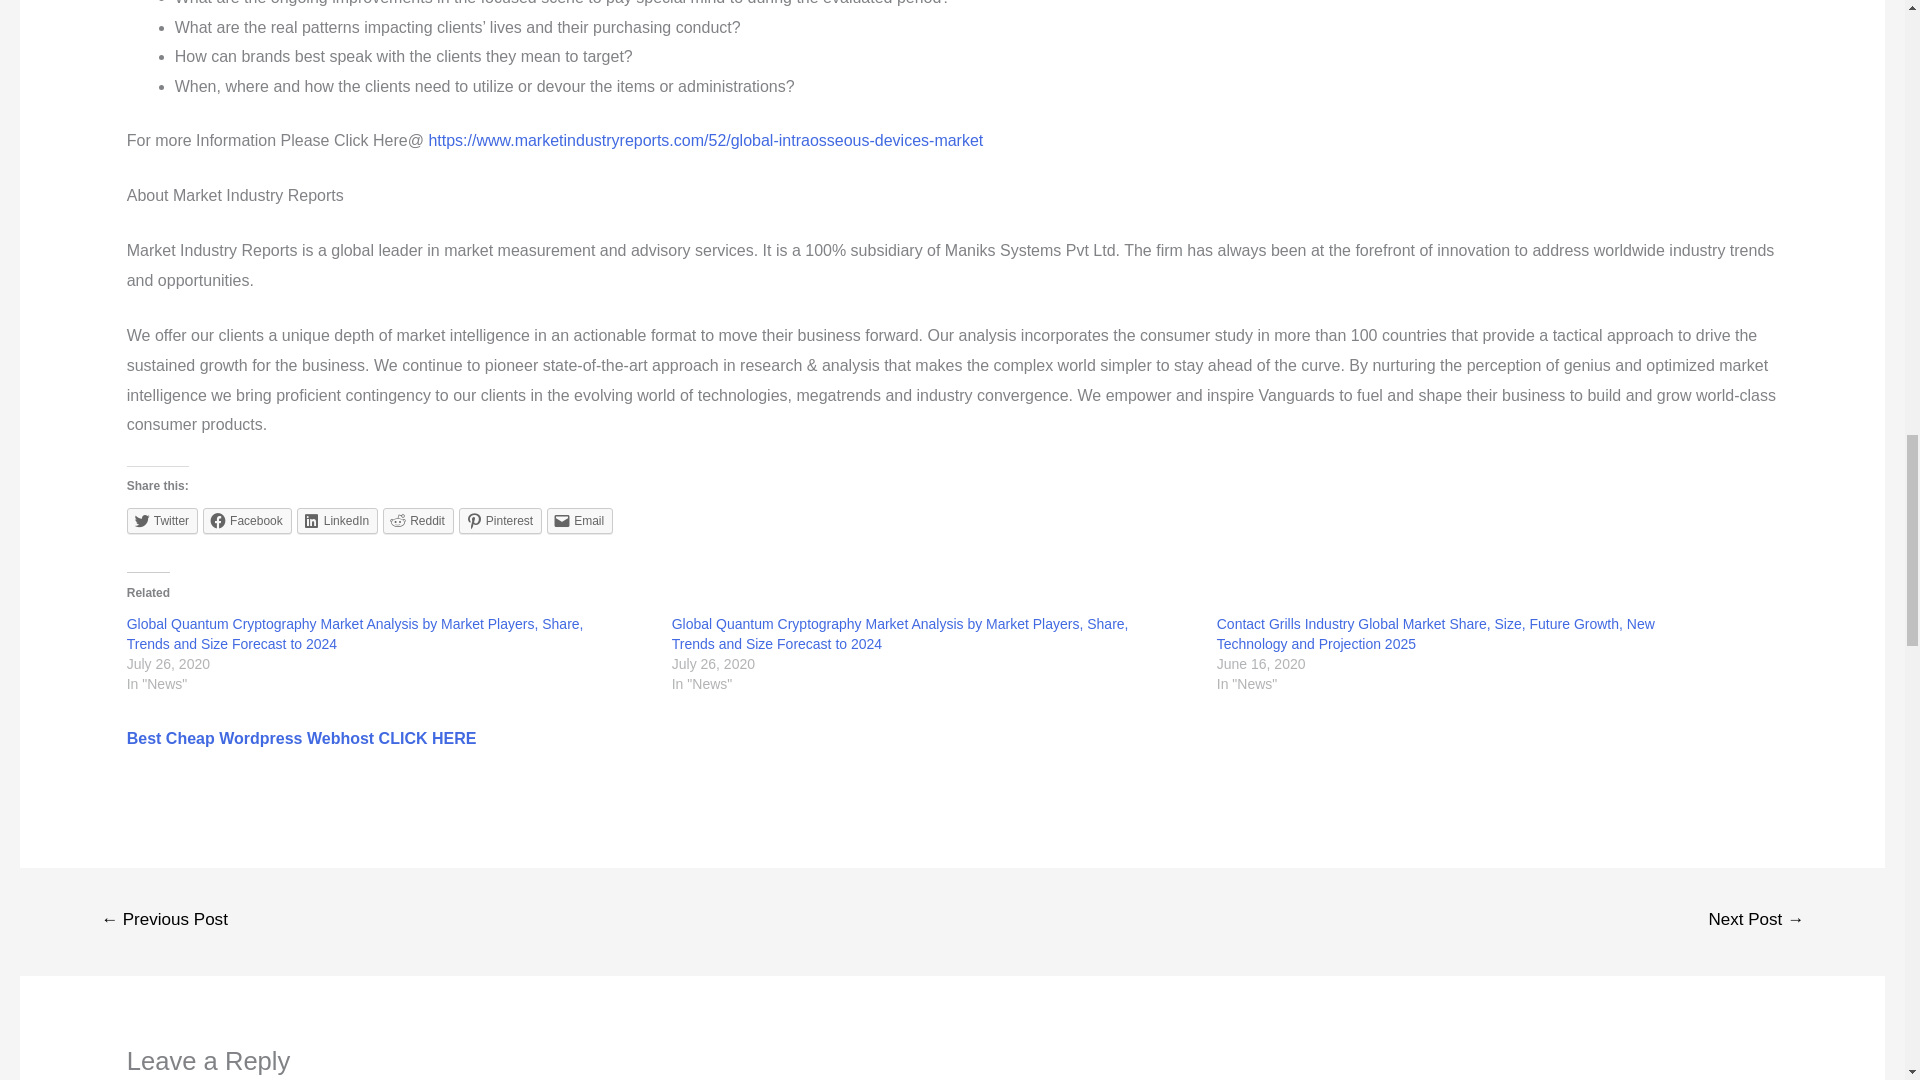 The width and height of the screenshot is (1920, 1080). I want to click on Twitter, so click(162, 520).